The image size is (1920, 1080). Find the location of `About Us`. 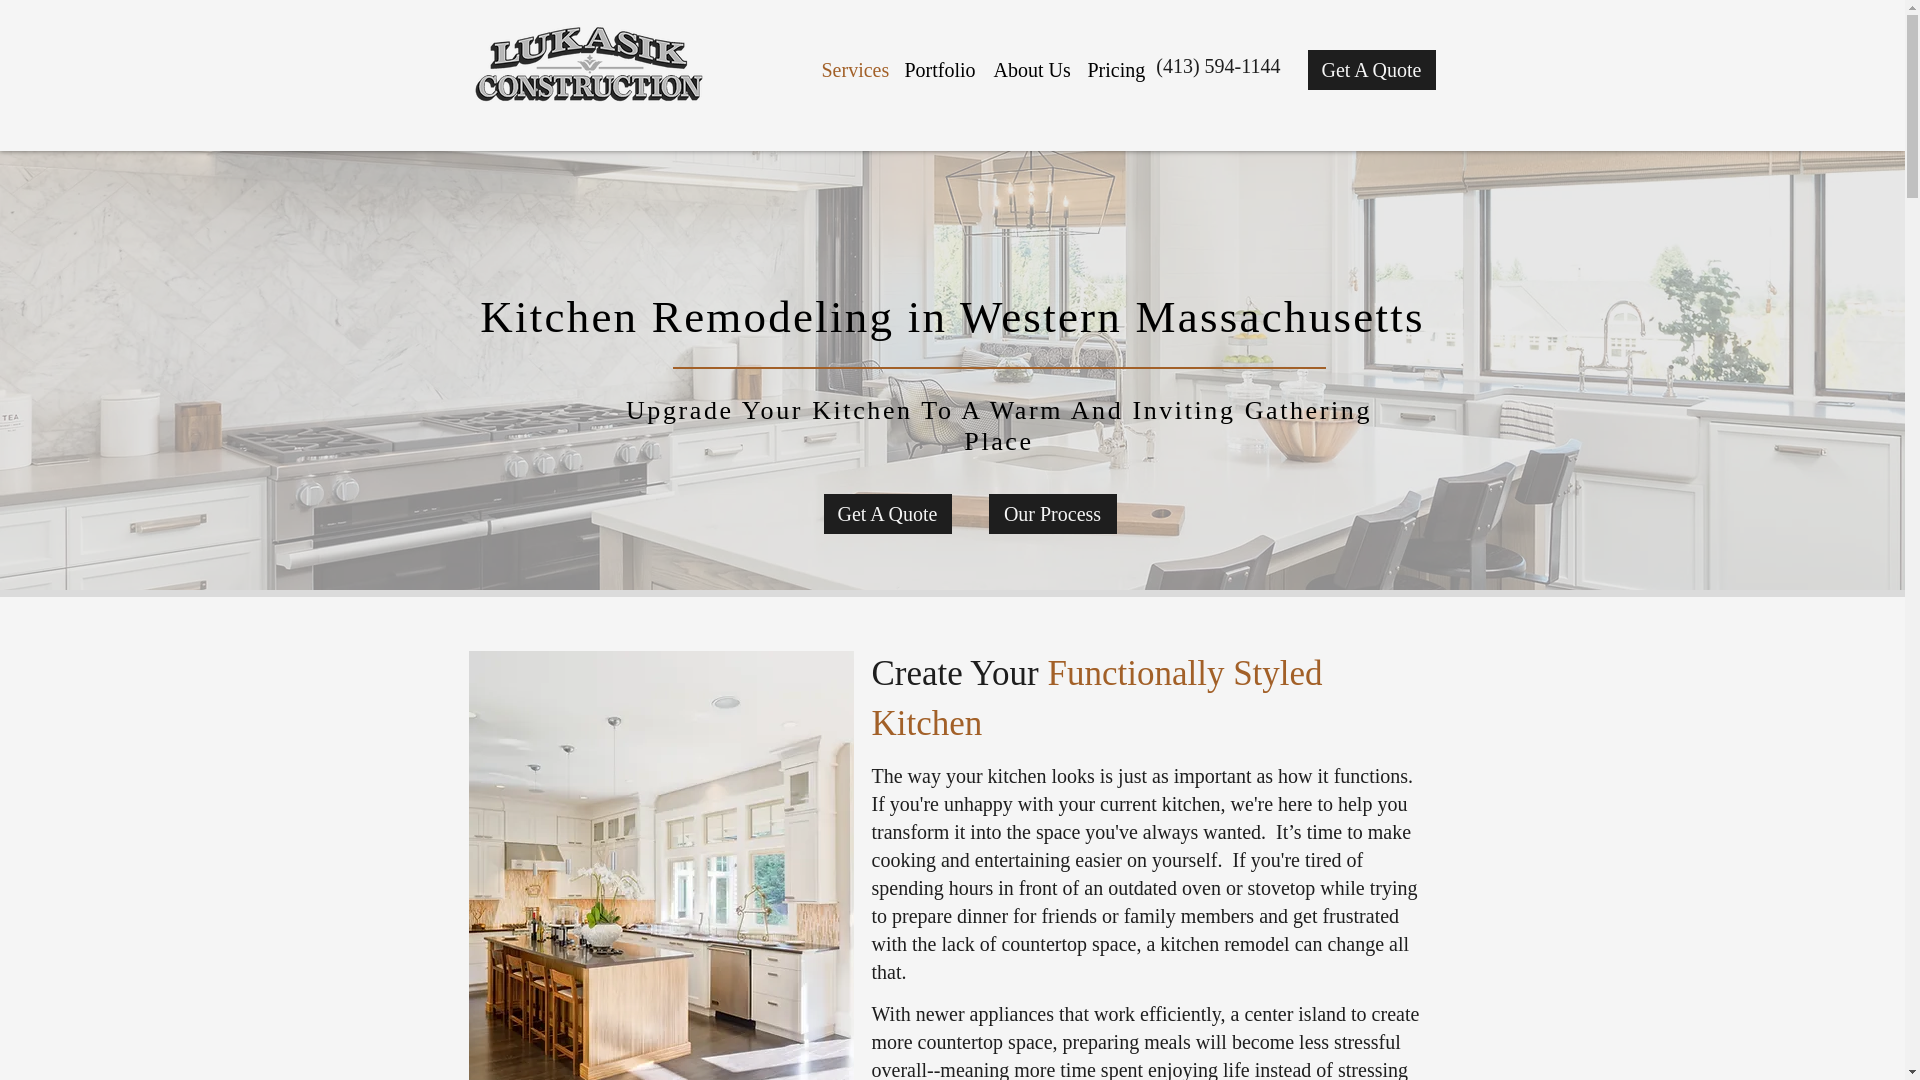

About Us is located at coordinates (1030, 70).